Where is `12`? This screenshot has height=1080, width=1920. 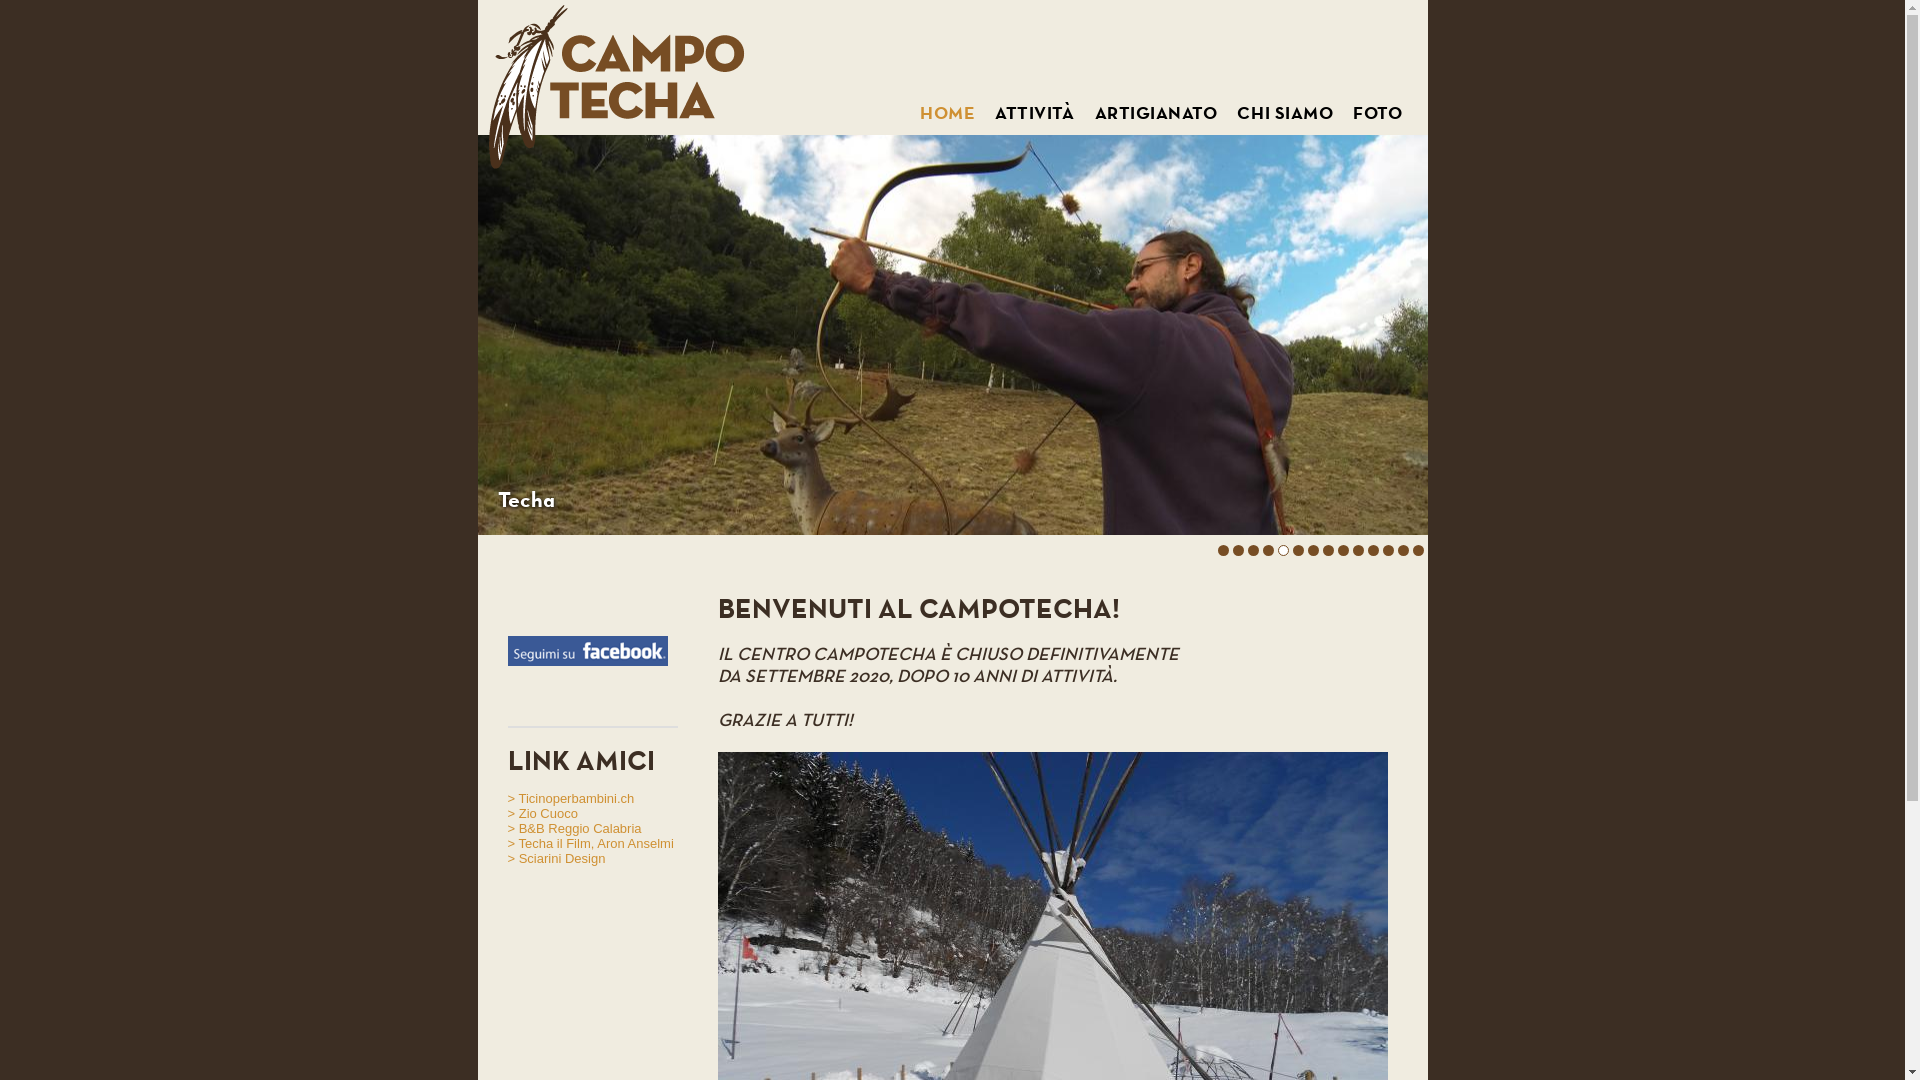 12 is located at coordinates (1390, 554).